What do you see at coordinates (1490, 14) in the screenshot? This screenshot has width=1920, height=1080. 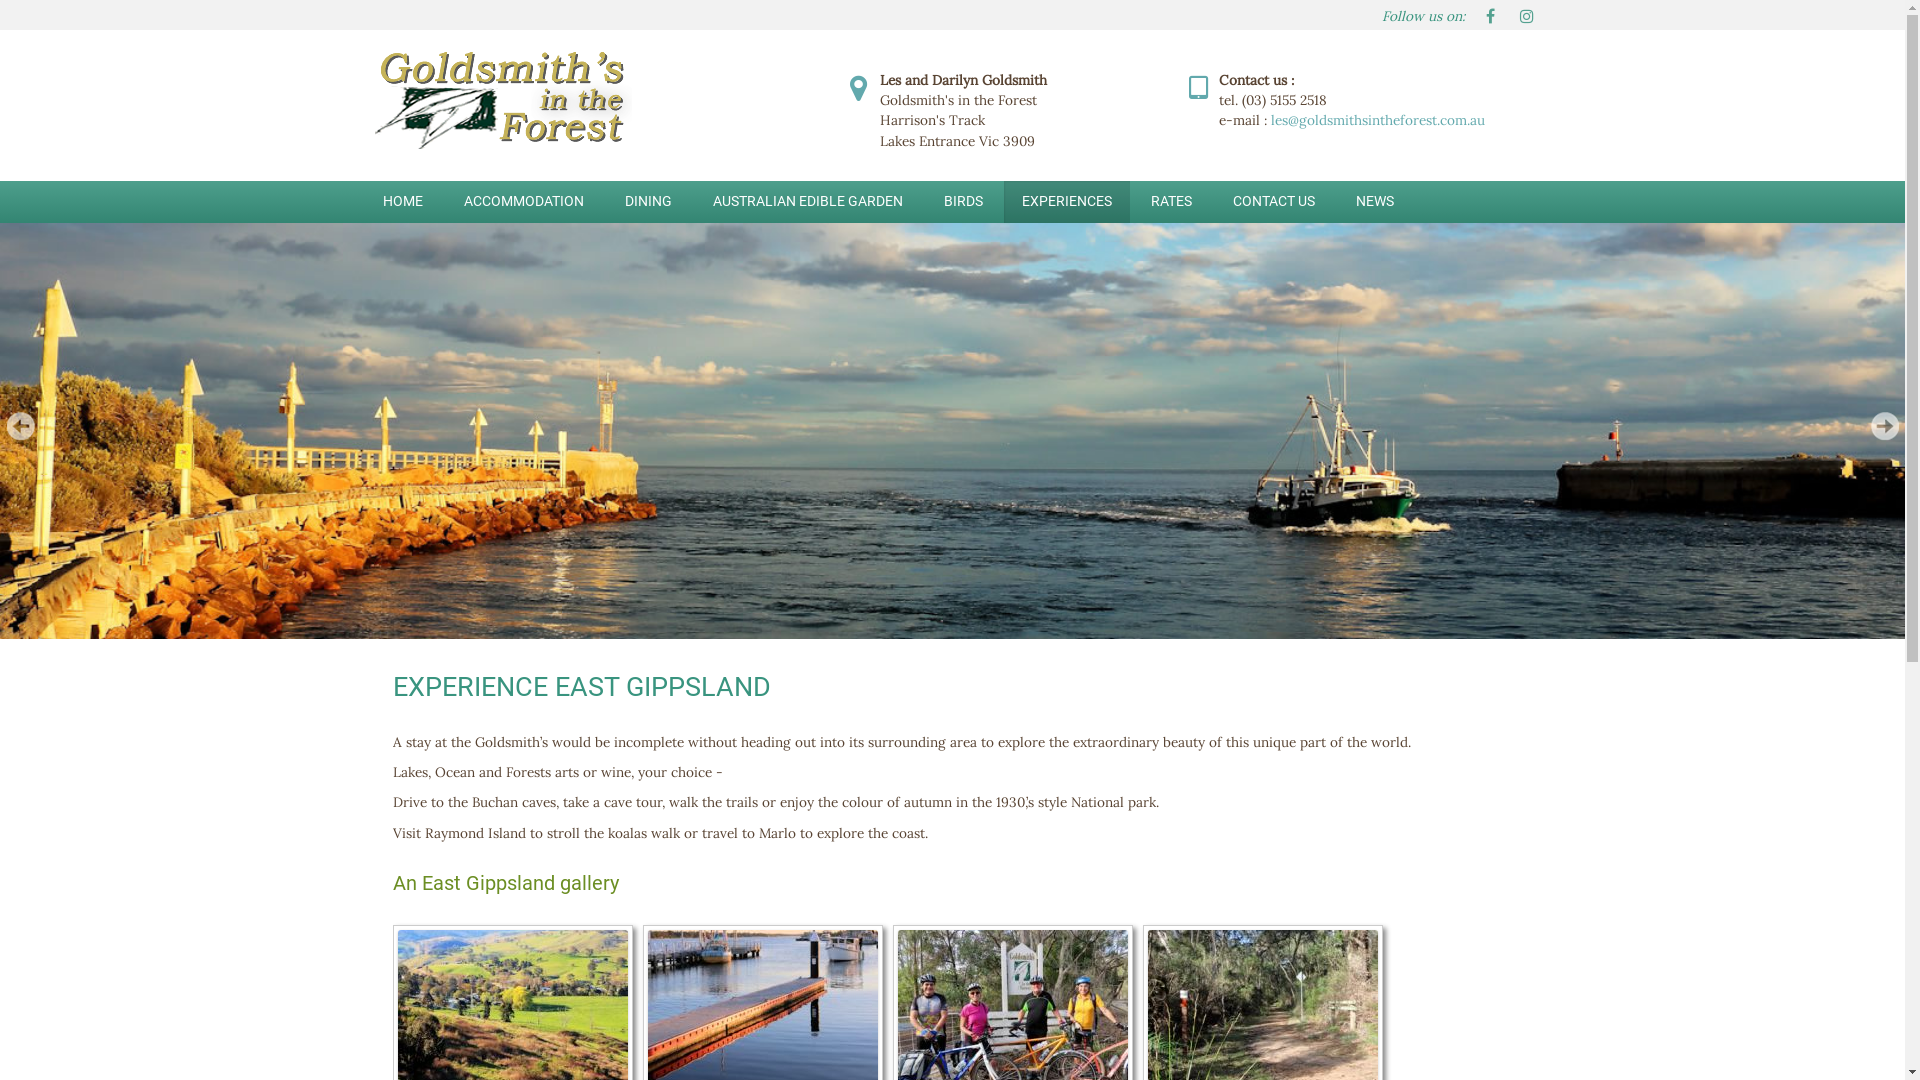 I see `Facebook` at bounding box center [1490, 14].